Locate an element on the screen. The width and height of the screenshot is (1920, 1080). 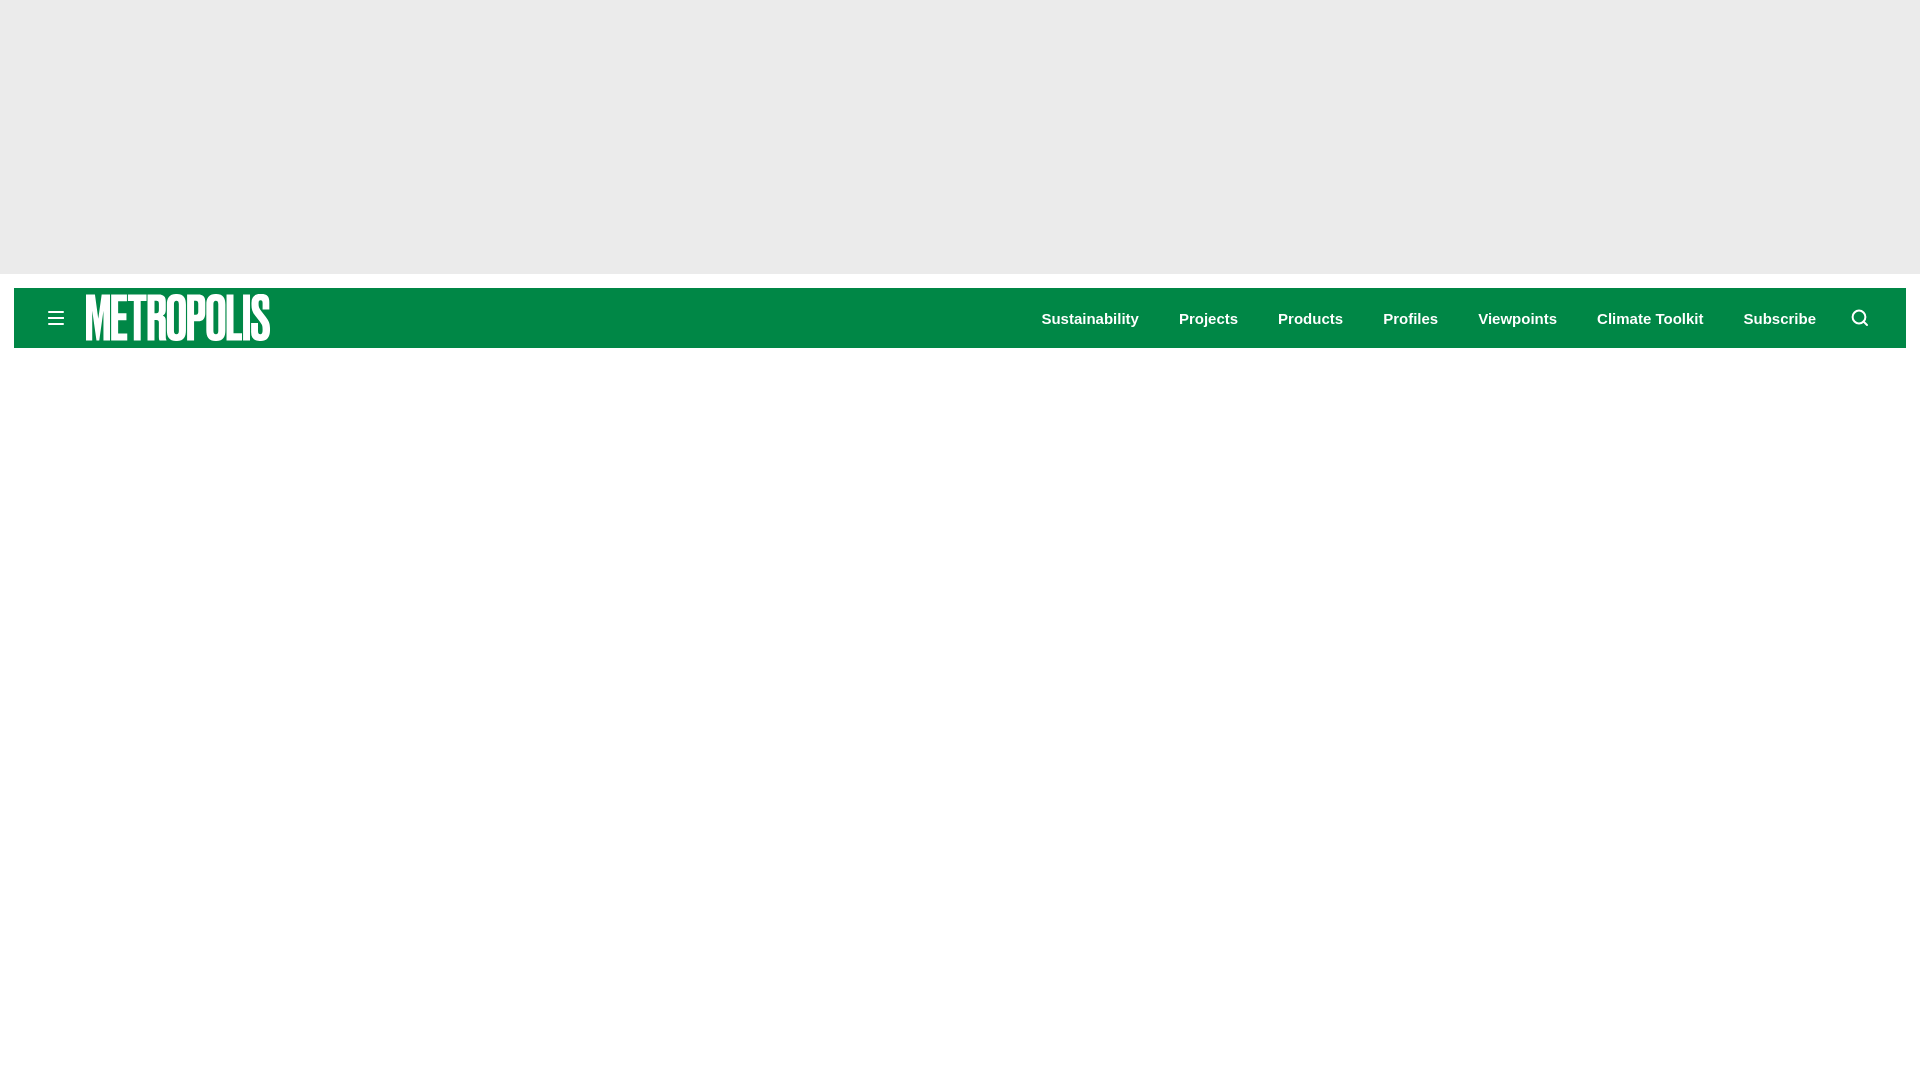
Products is located at coordinates (1310, 318).